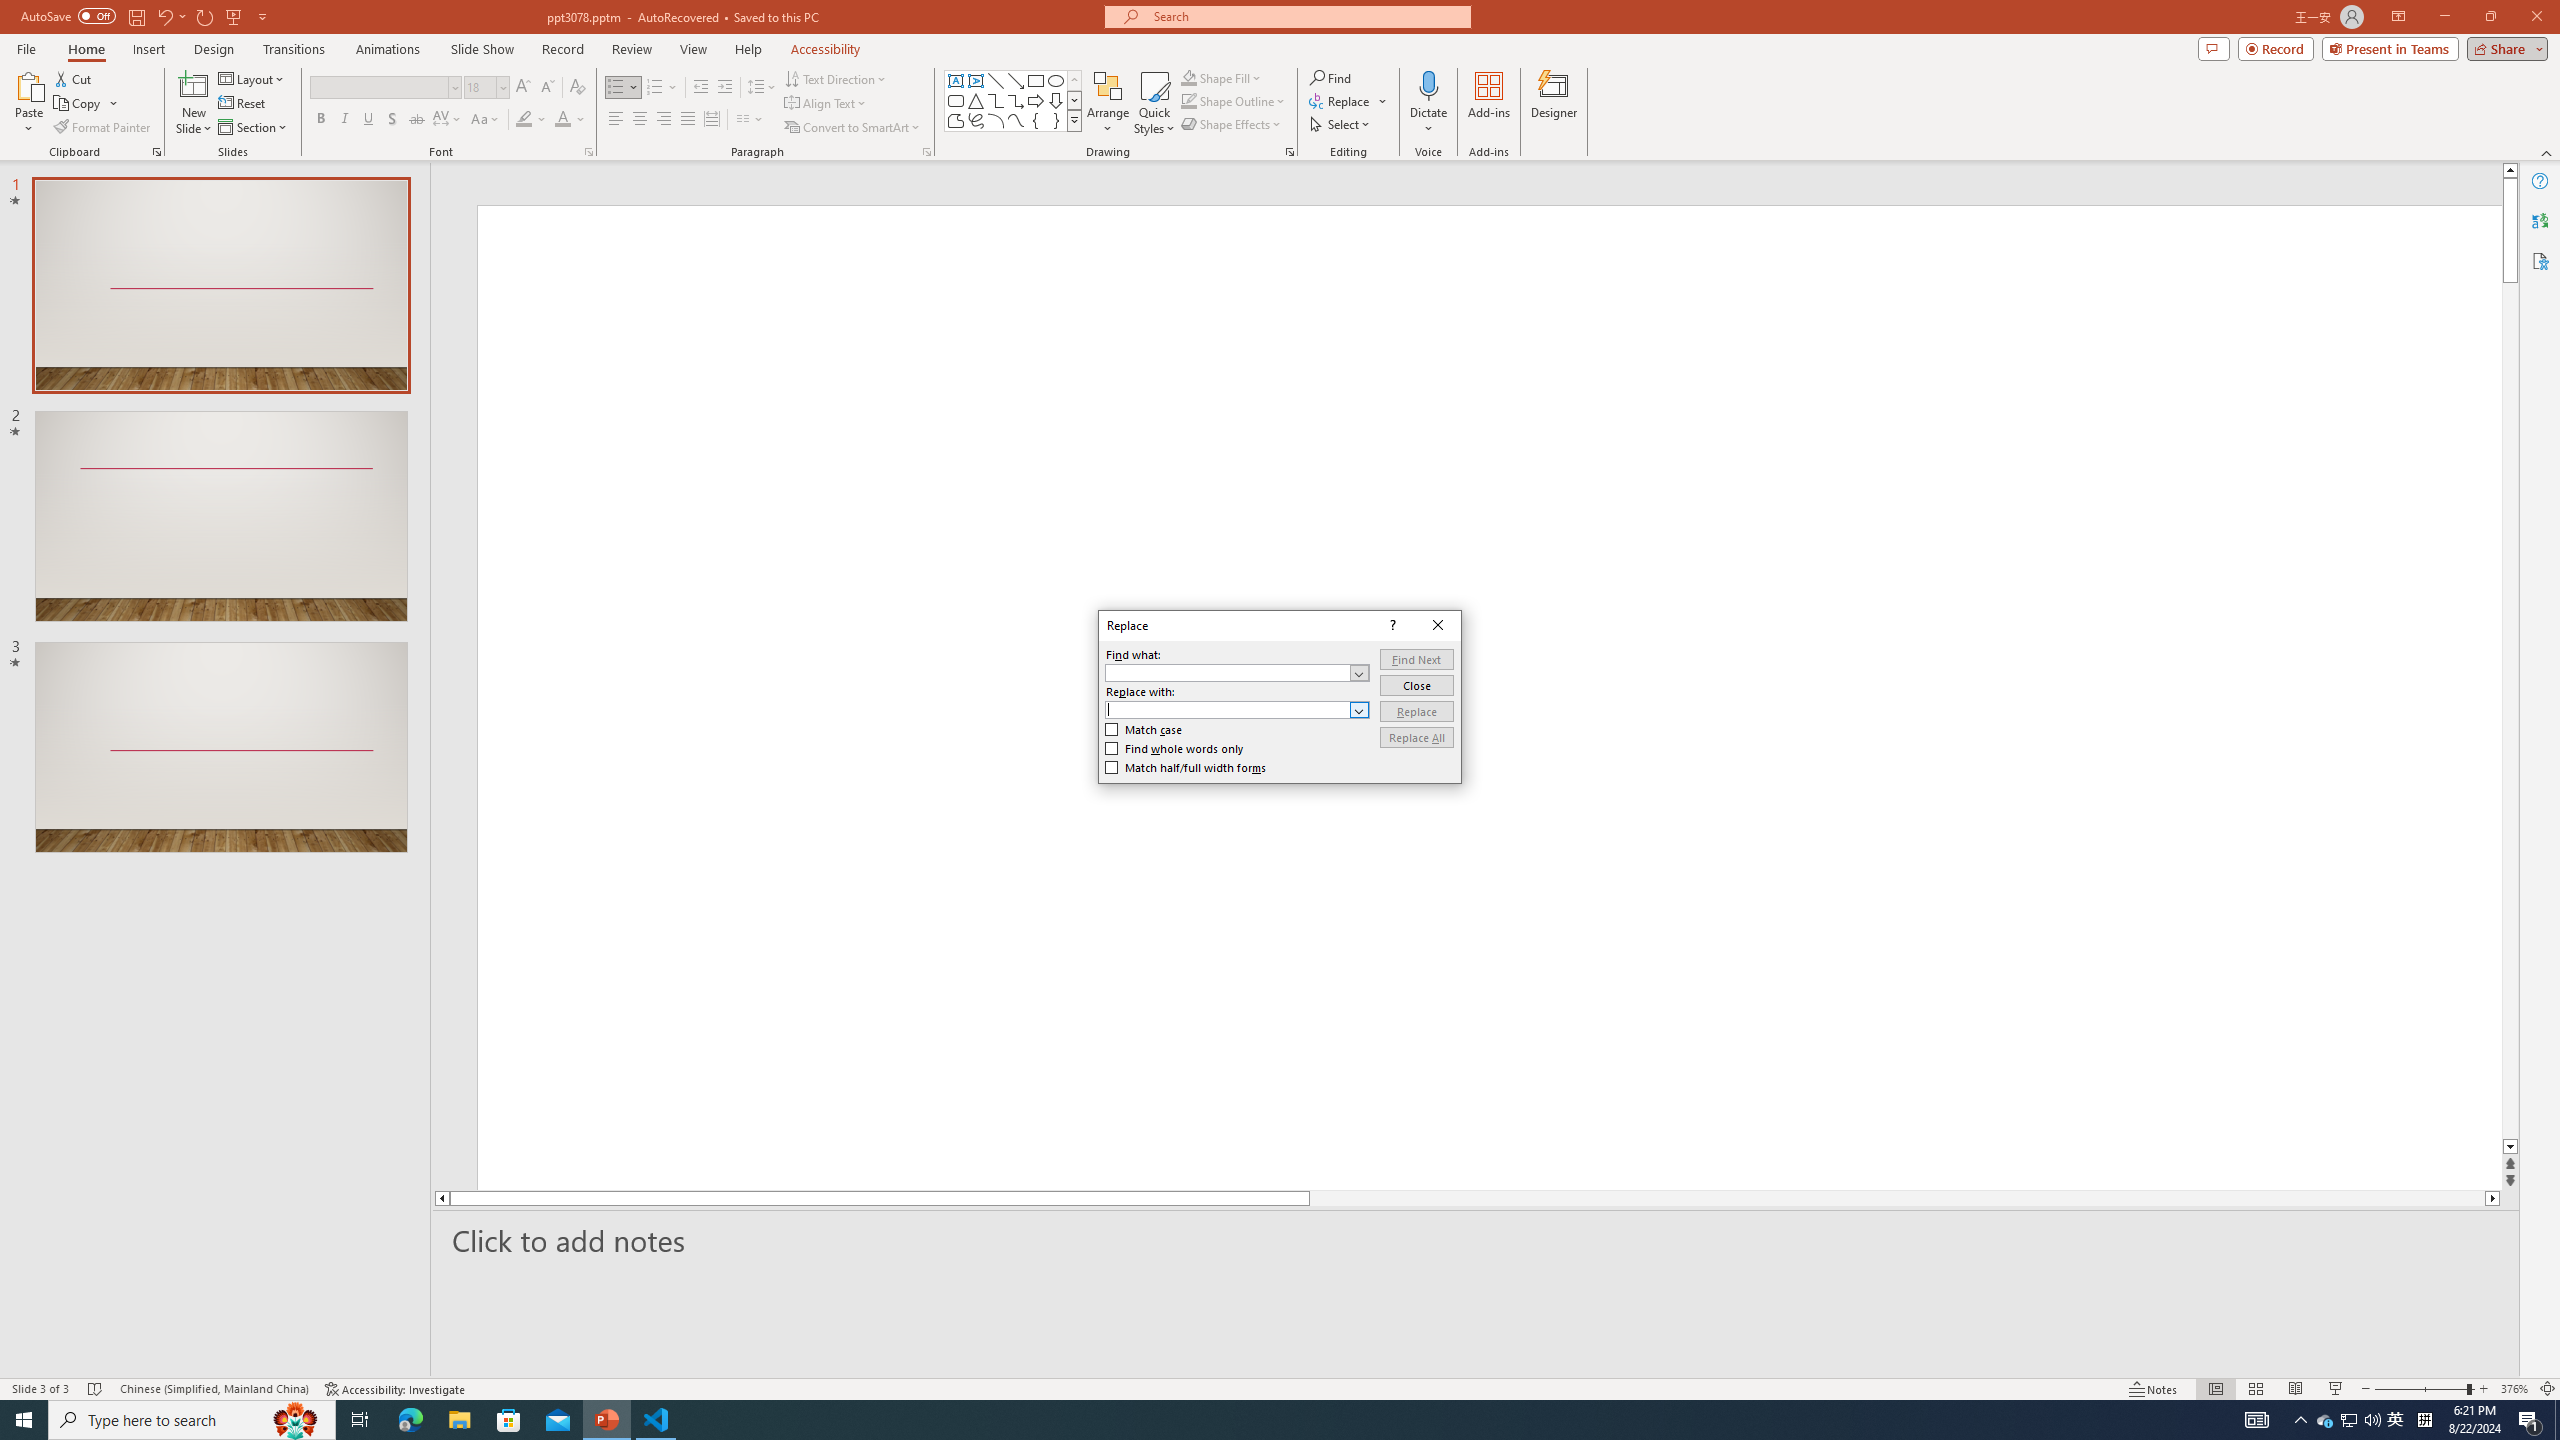  Describe the element at coordinates (608, 1420) in the screenshot. I see `PowerPoint - 1 running window` at that location.